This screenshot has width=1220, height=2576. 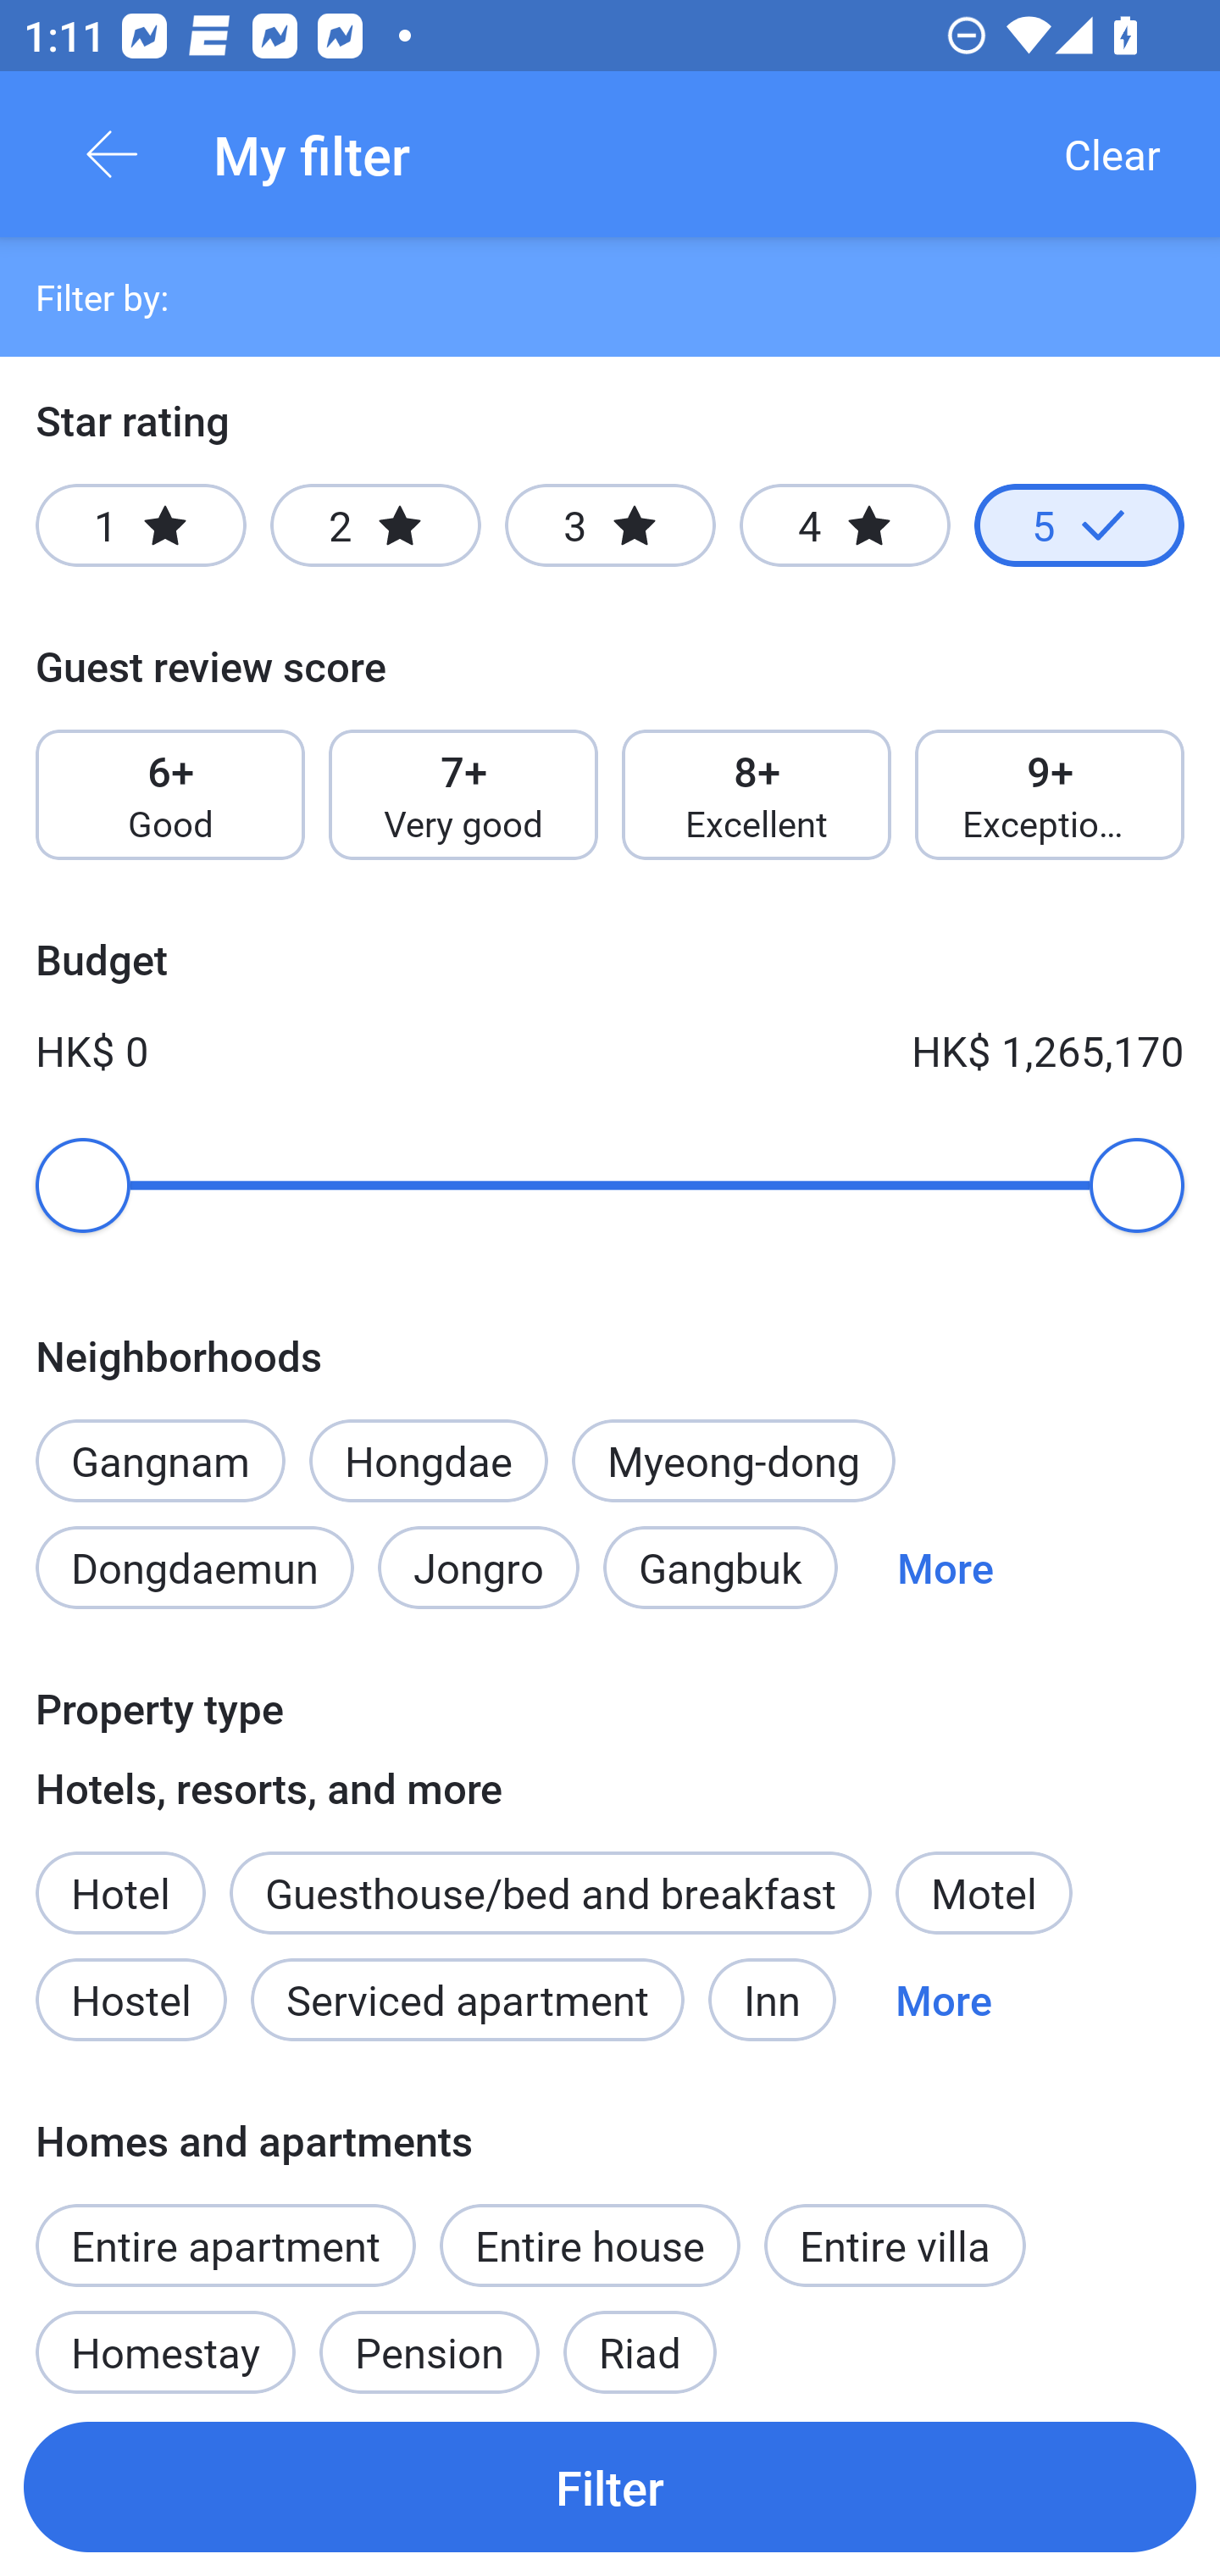 What do you see at coordinates (141, 525) in the screenshot?
I see `1` at bounding box center [141, 525].